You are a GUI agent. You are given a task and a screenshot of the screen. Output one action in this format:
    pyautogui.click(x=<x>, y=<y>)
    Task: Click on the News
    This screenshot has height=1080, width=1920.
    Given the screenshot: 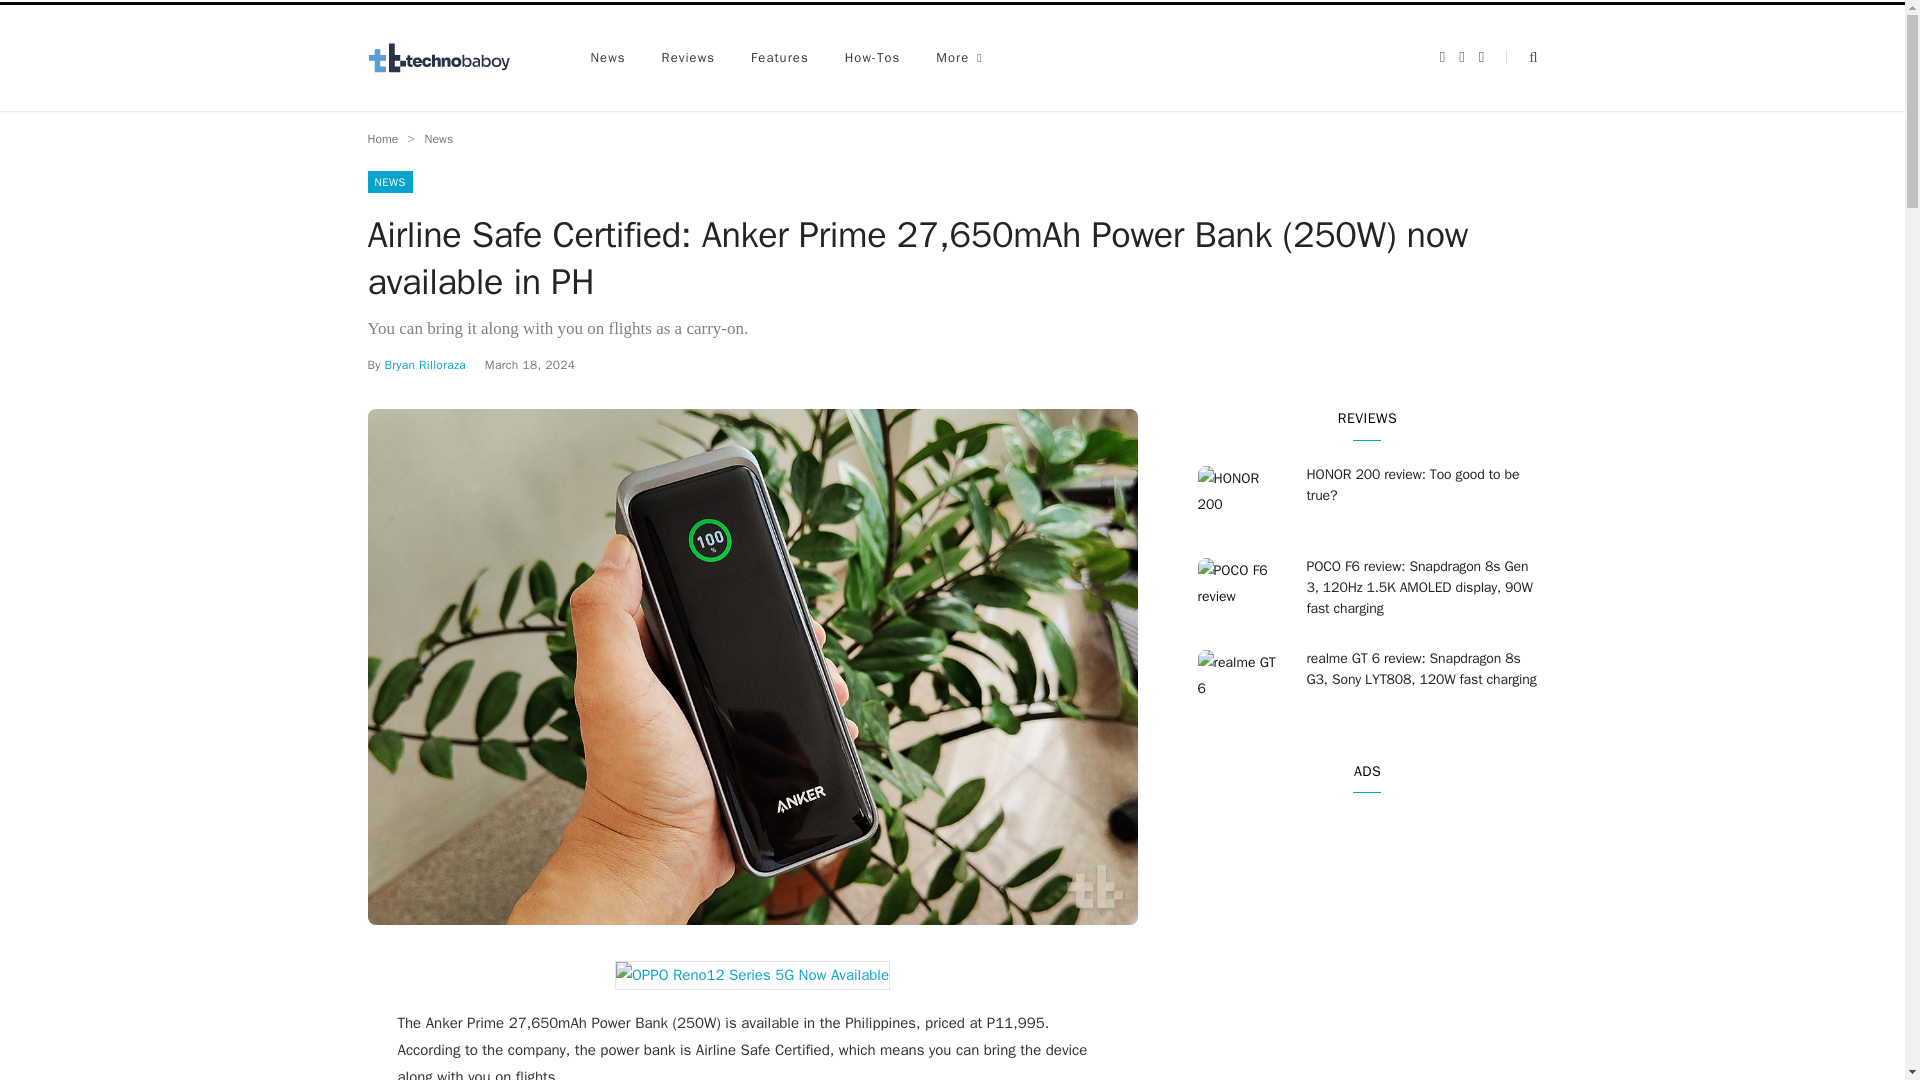 What is the action you would take?
    pyautogui.click(x=438, y=138)
    